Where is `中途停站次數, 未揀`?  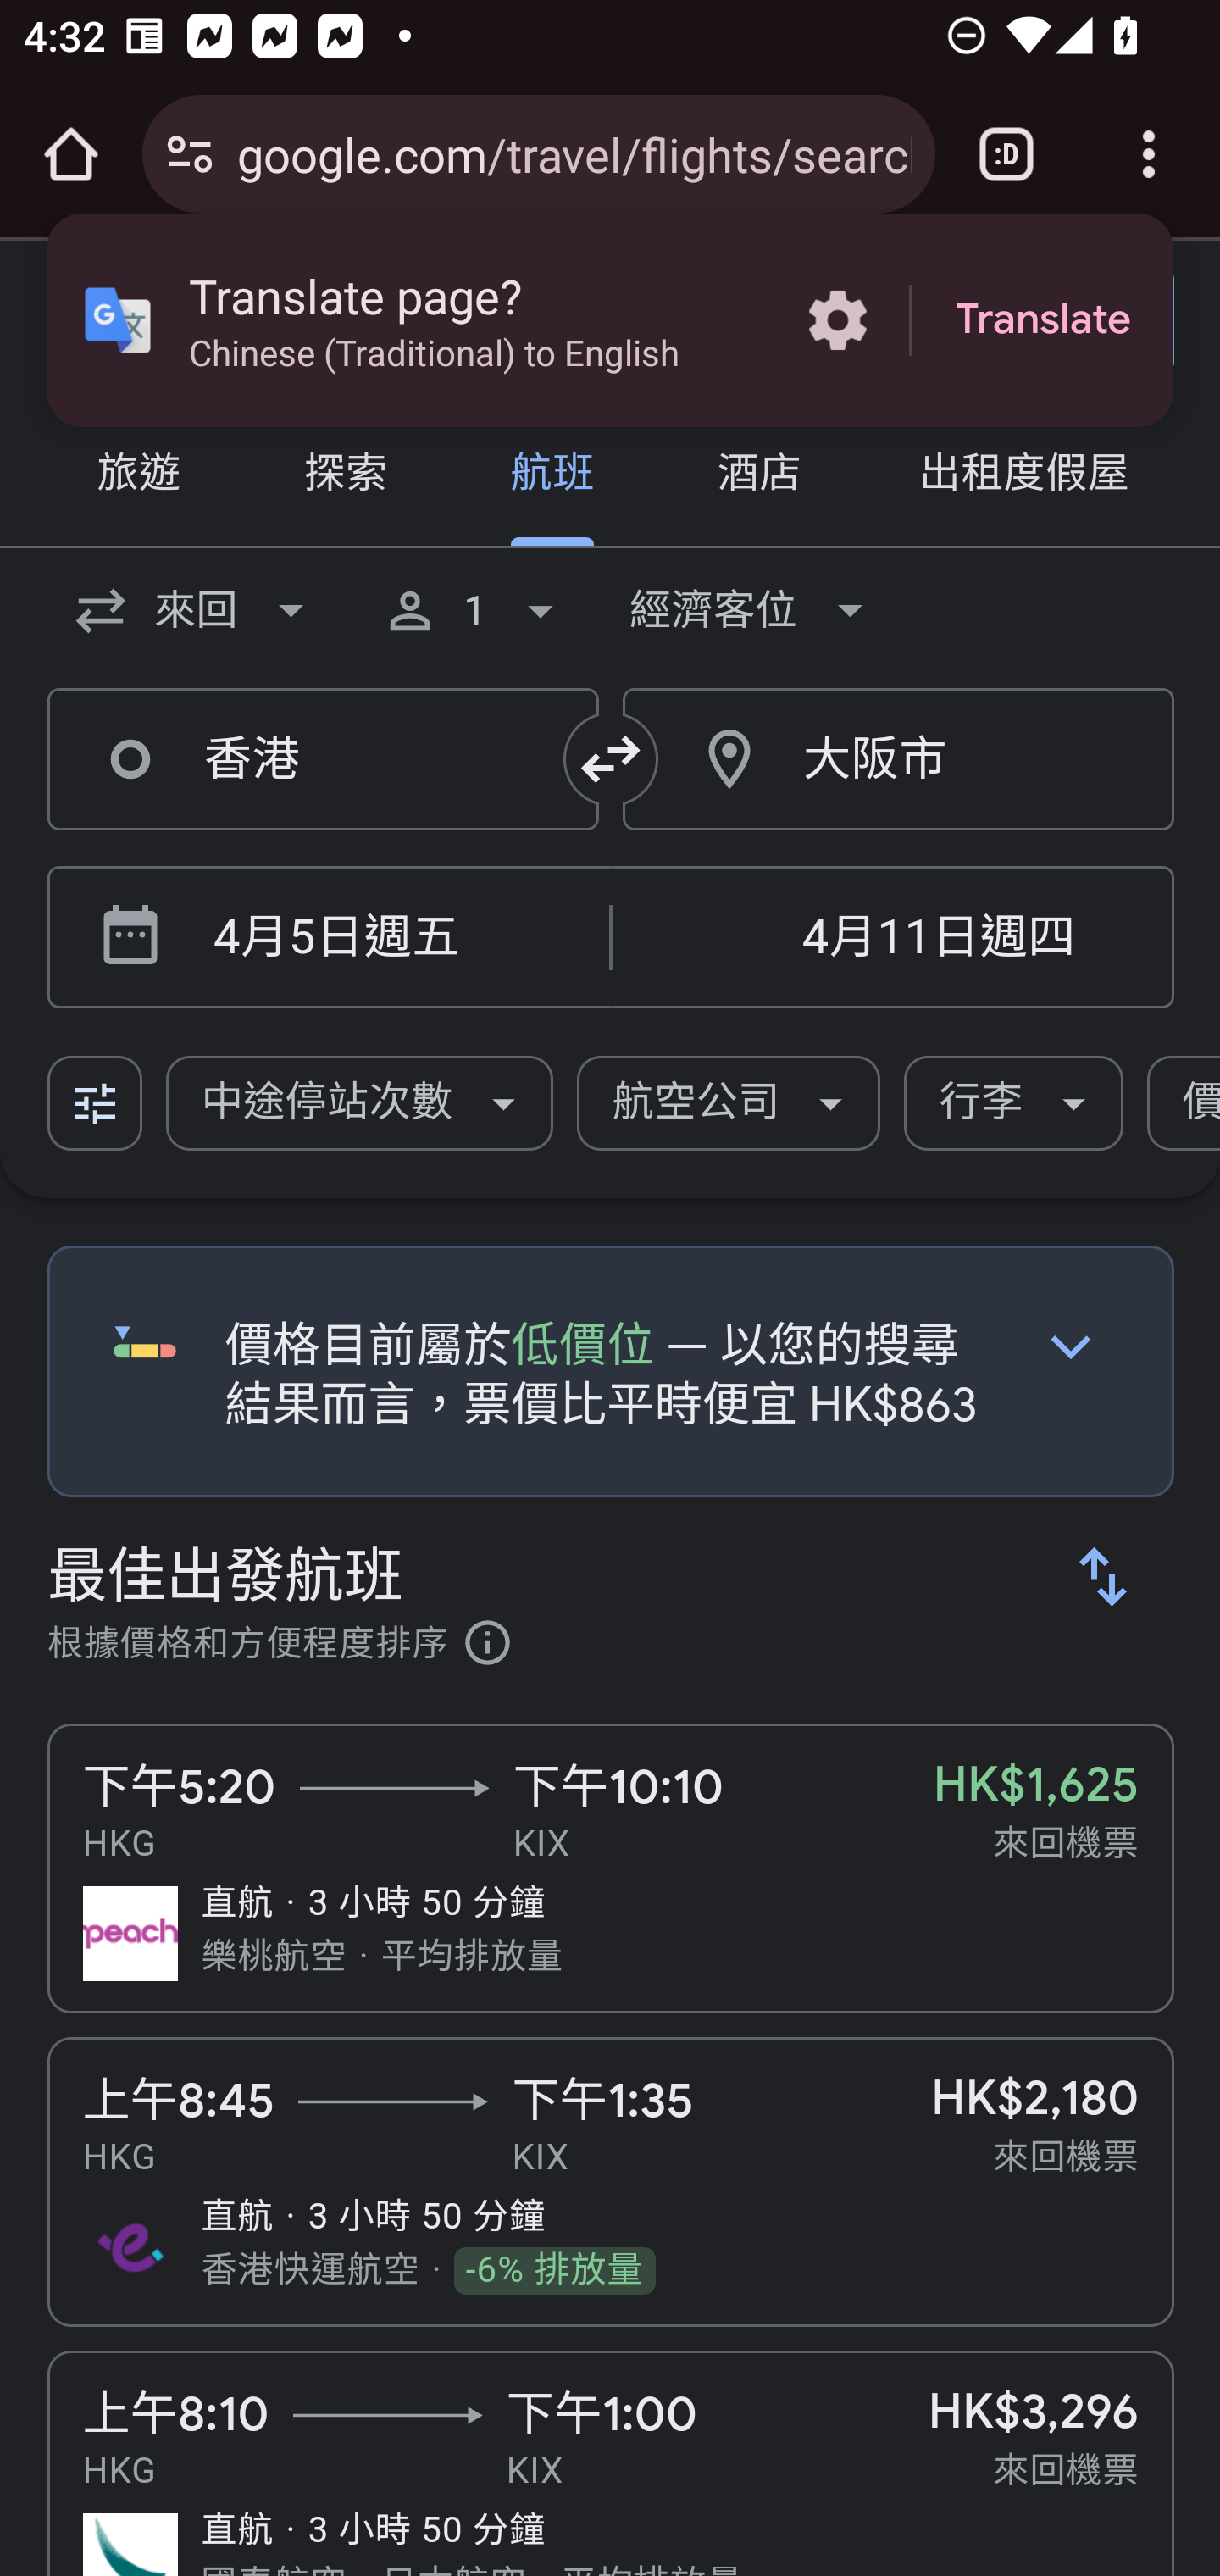 中途停站次數, 未揀 is located at coordinates (359, 1103).